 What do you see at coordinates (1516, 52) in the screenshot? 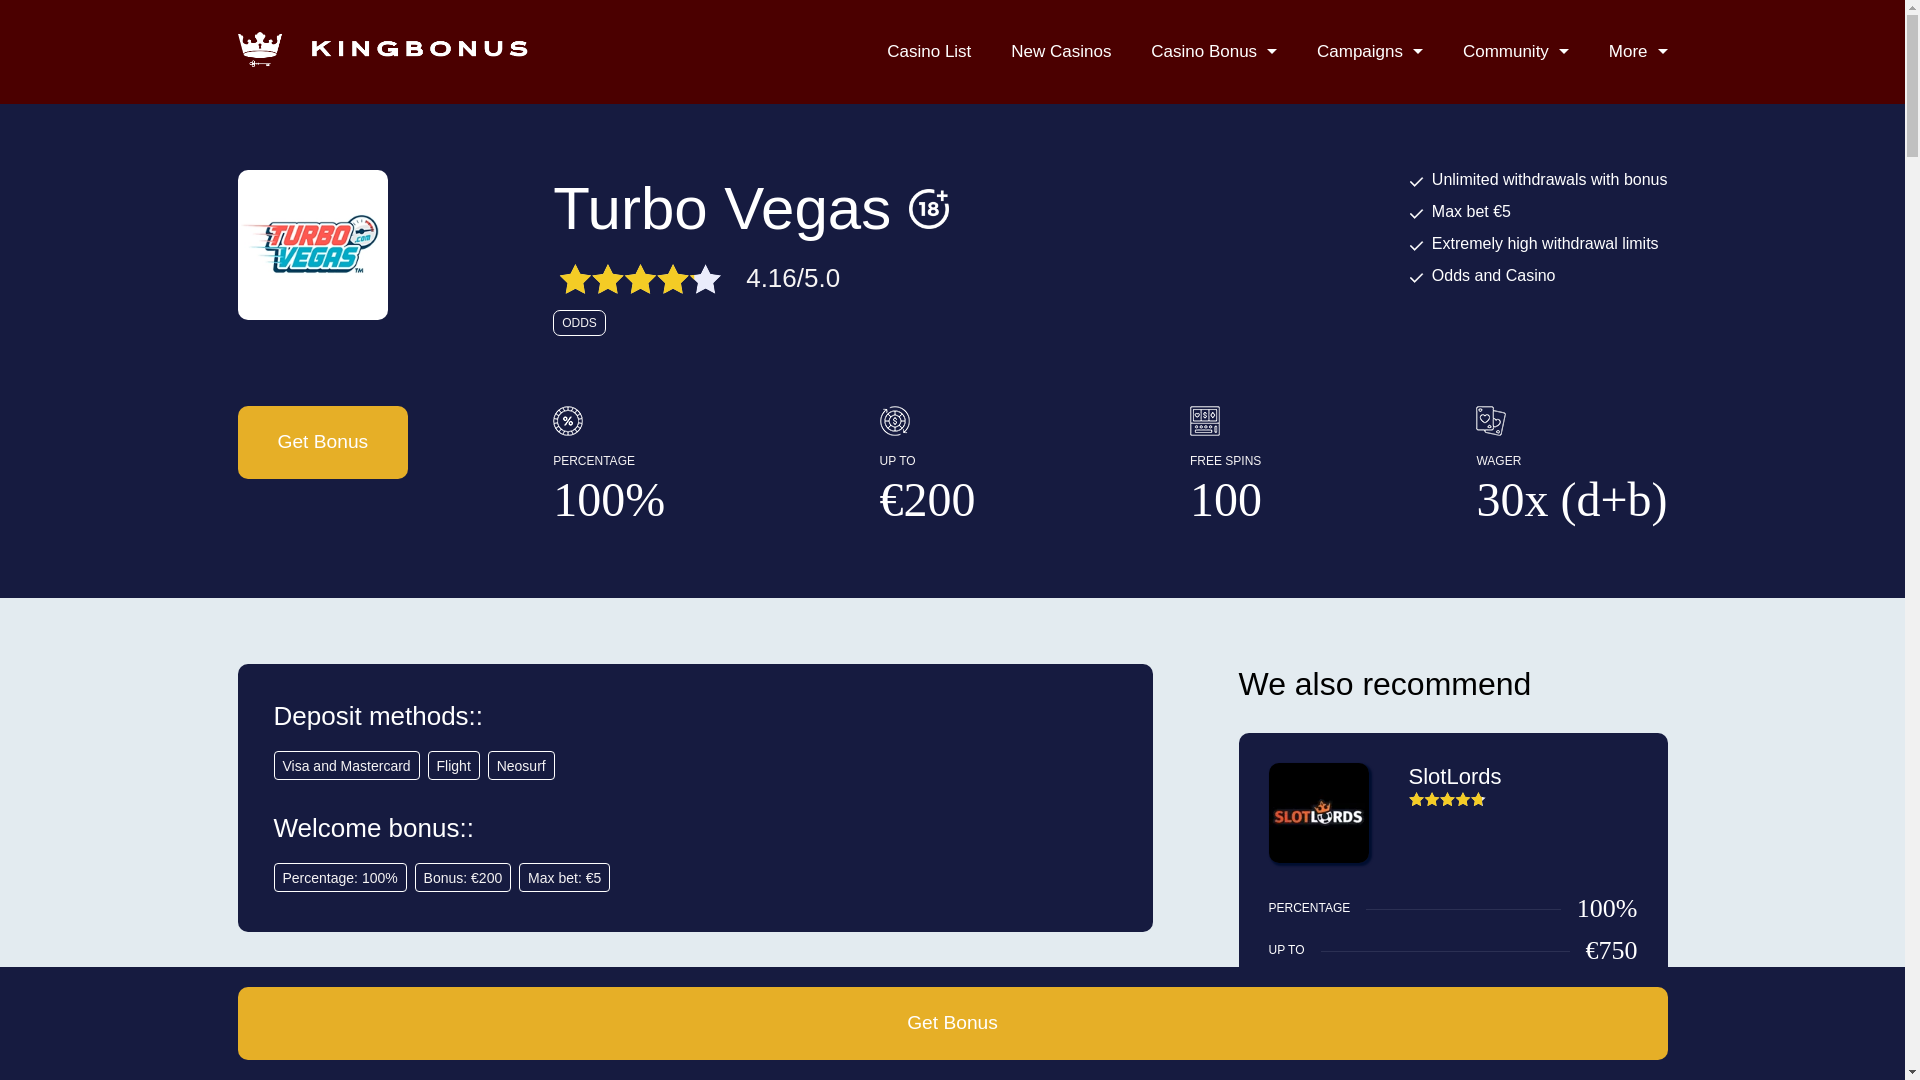
I see `Community` at bounding box center [1516, 52].